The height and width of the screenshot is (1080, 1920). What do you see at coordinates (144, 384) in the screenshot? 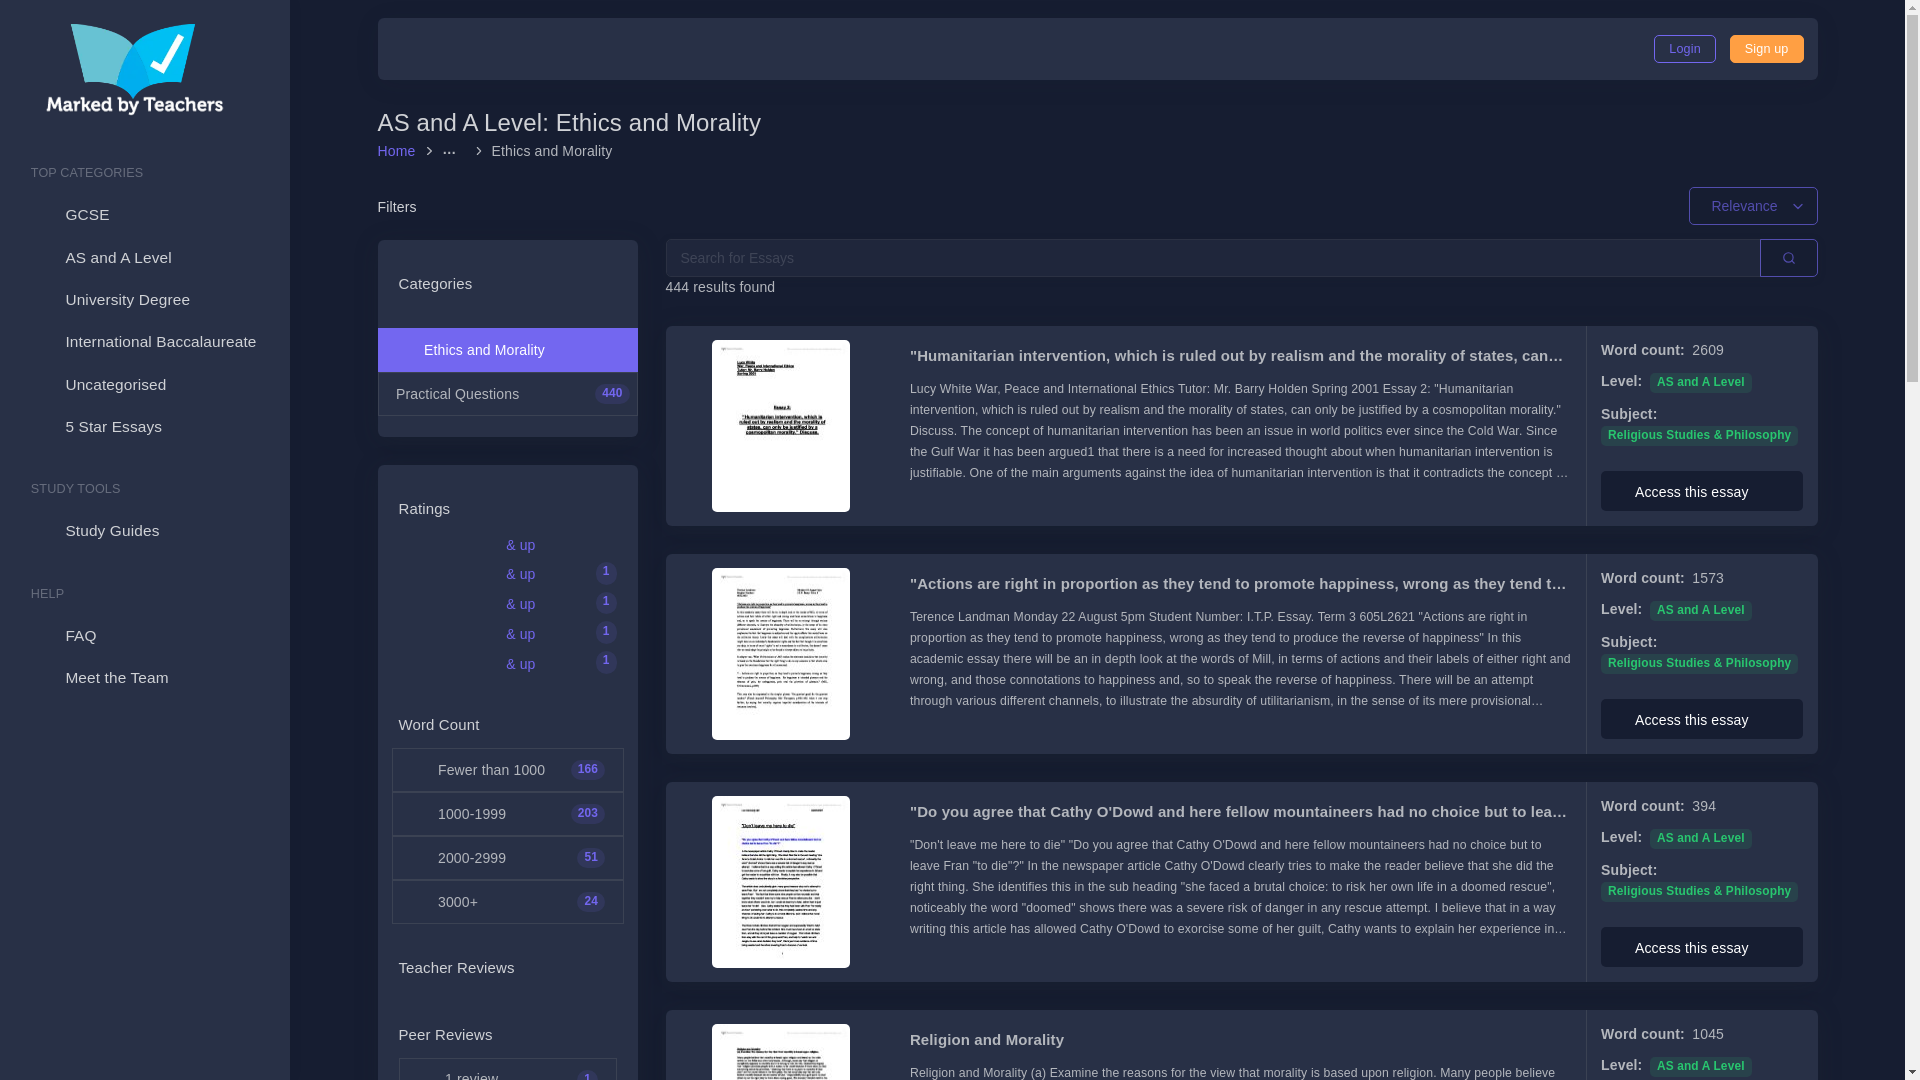
I see `Uncategorised` at bounding box center [144, 384].